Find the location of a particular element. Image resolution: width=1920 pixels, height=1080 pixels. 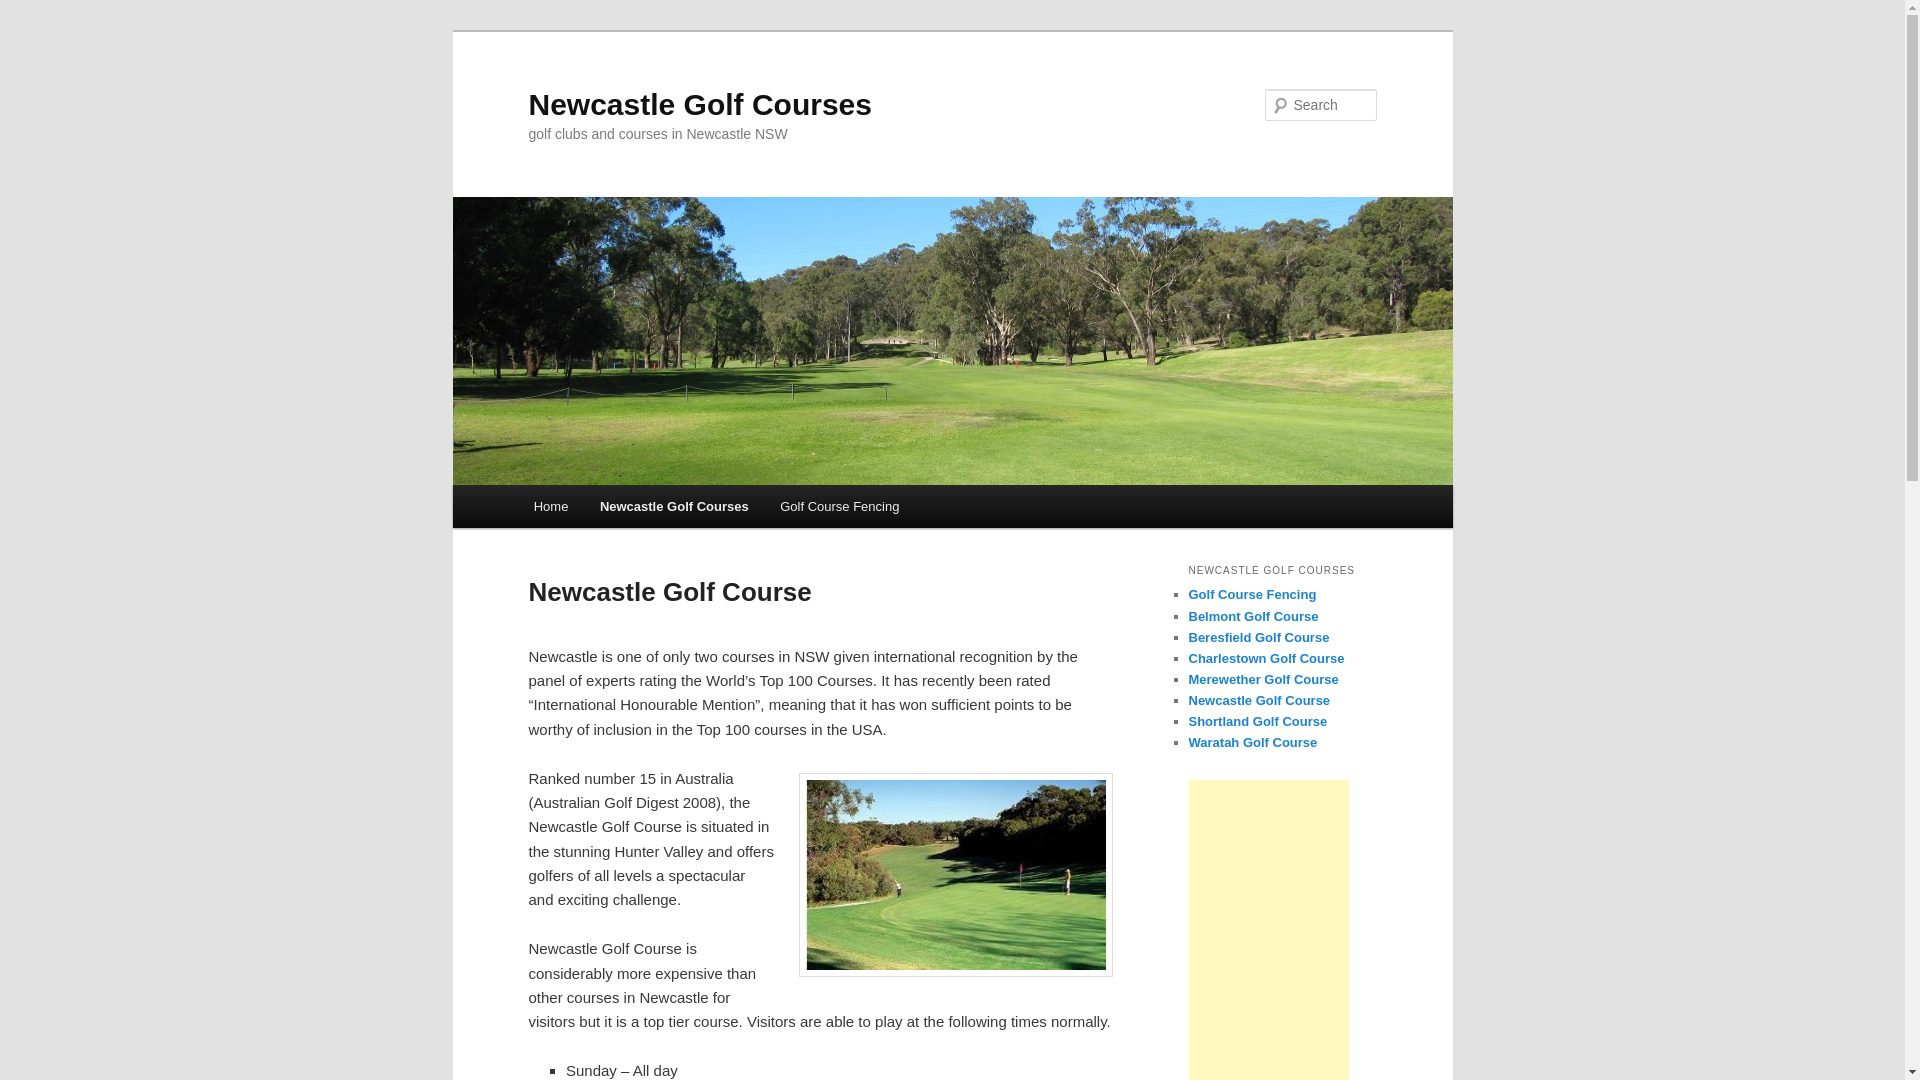

Skip to primary content is located at coordinates (30, 30).